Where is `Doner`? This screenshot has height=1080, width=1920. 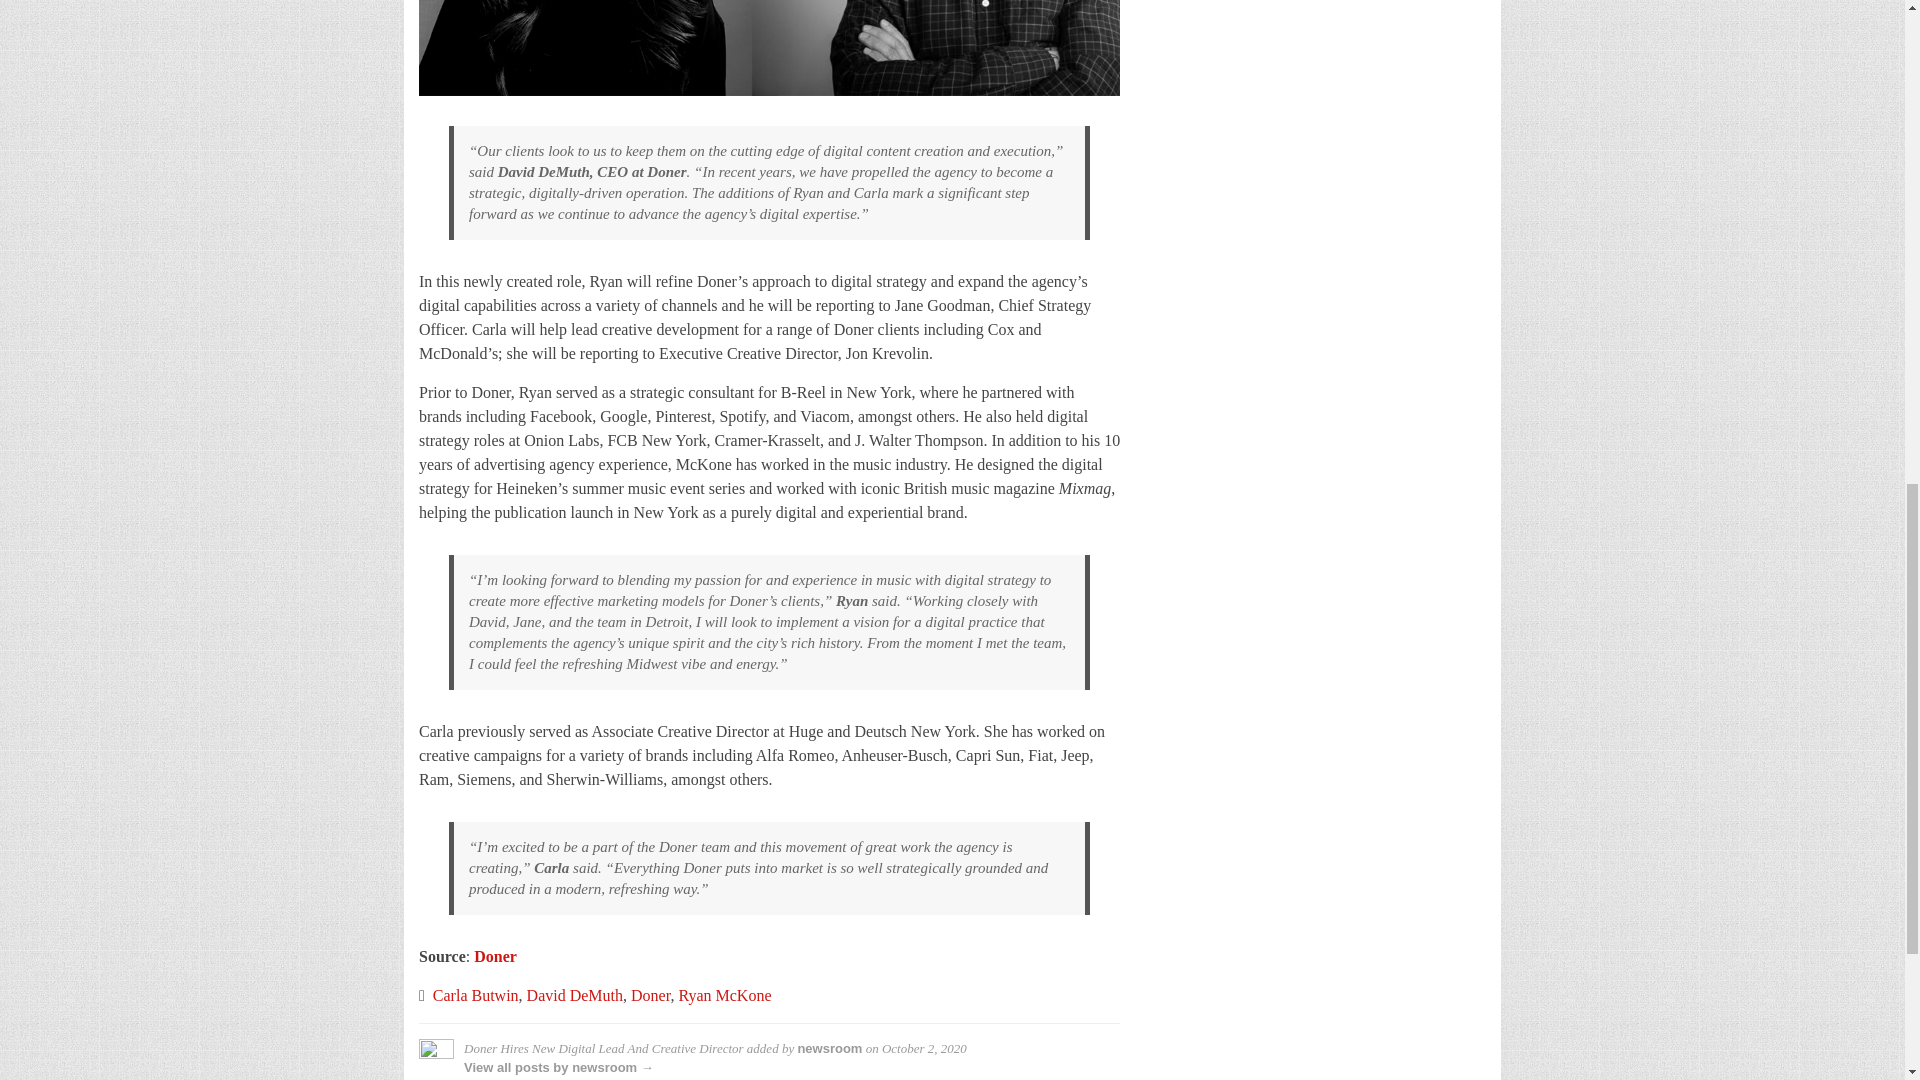
Doner is located at coordinates (650, 996).